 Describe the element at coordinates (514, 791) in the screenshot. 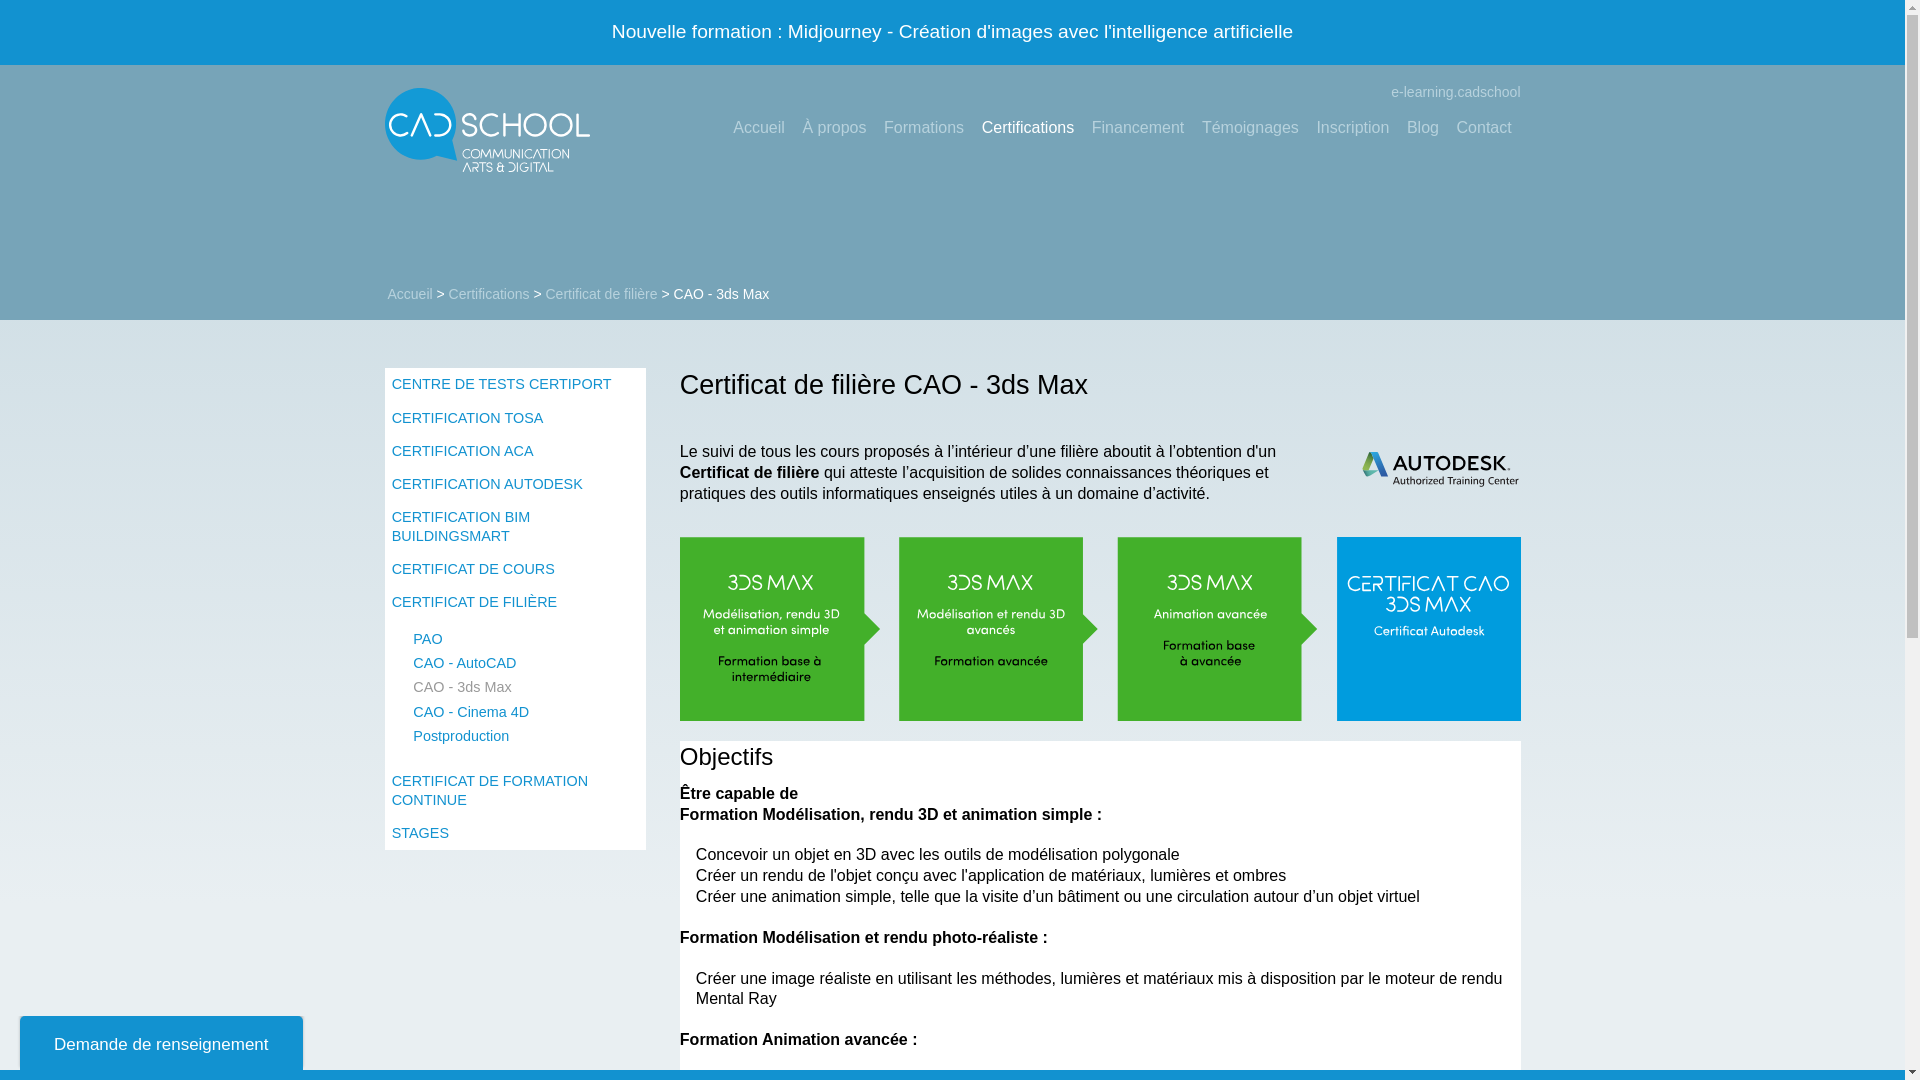

I see `CERTIFICAT DE FORMATION CONTINUE` at that location.